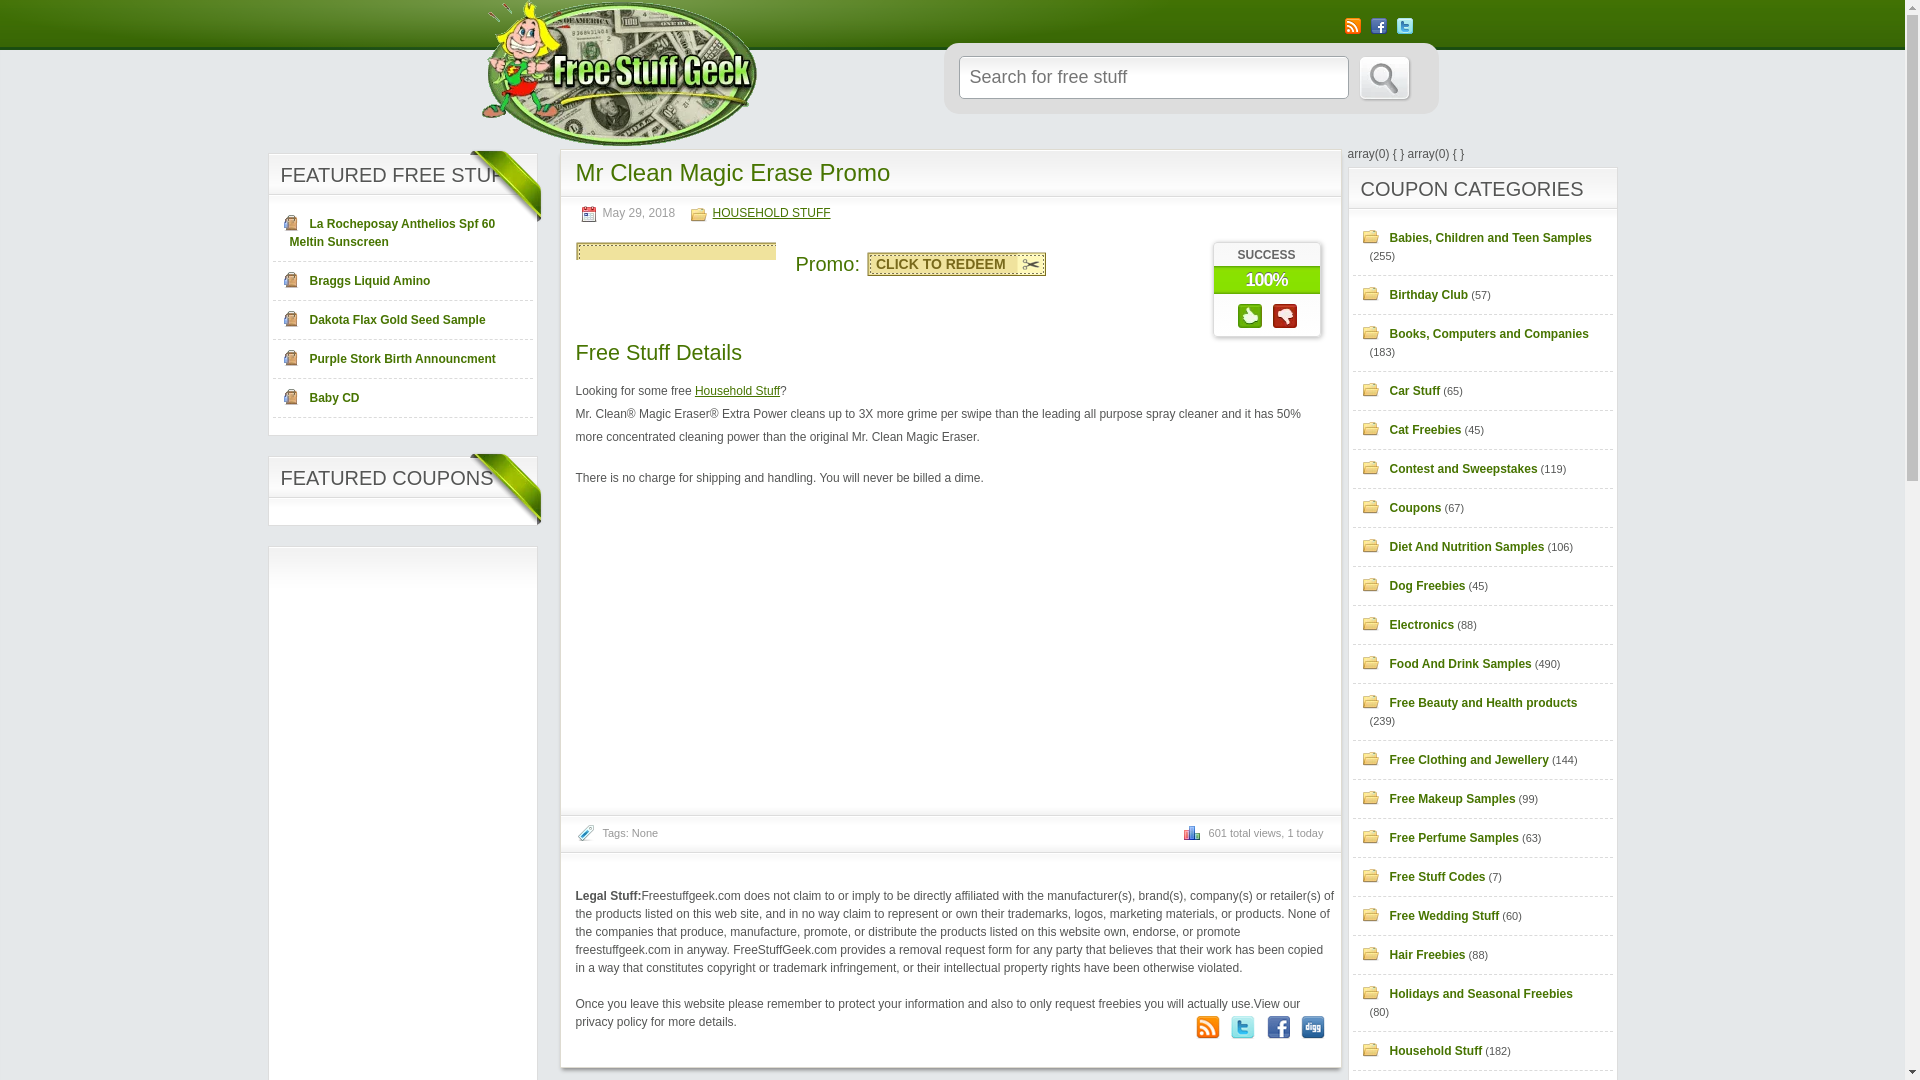  Describe the element at coordinates (1426, 1051) in the screenshot. I see `Household Stuff` at that location.